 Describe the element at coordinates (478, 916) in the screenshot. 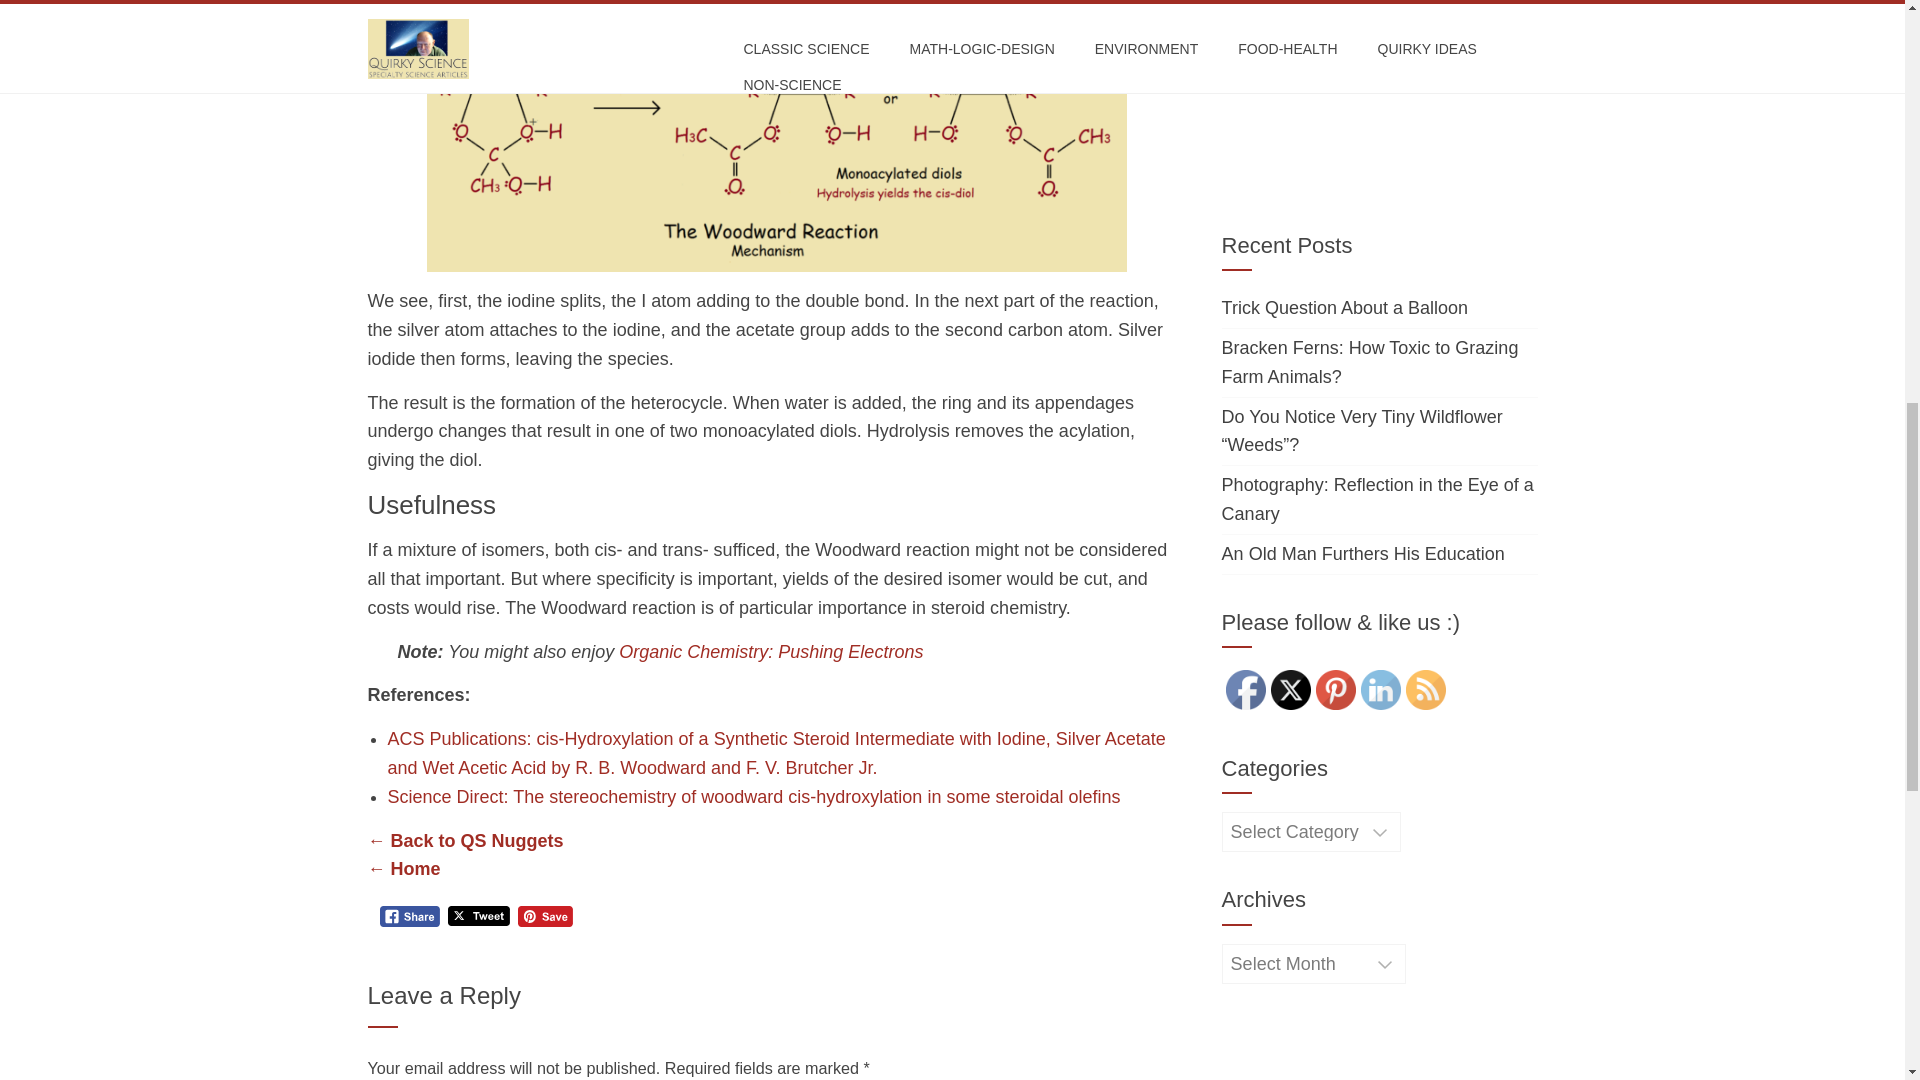

I see `Tweet` at that location.